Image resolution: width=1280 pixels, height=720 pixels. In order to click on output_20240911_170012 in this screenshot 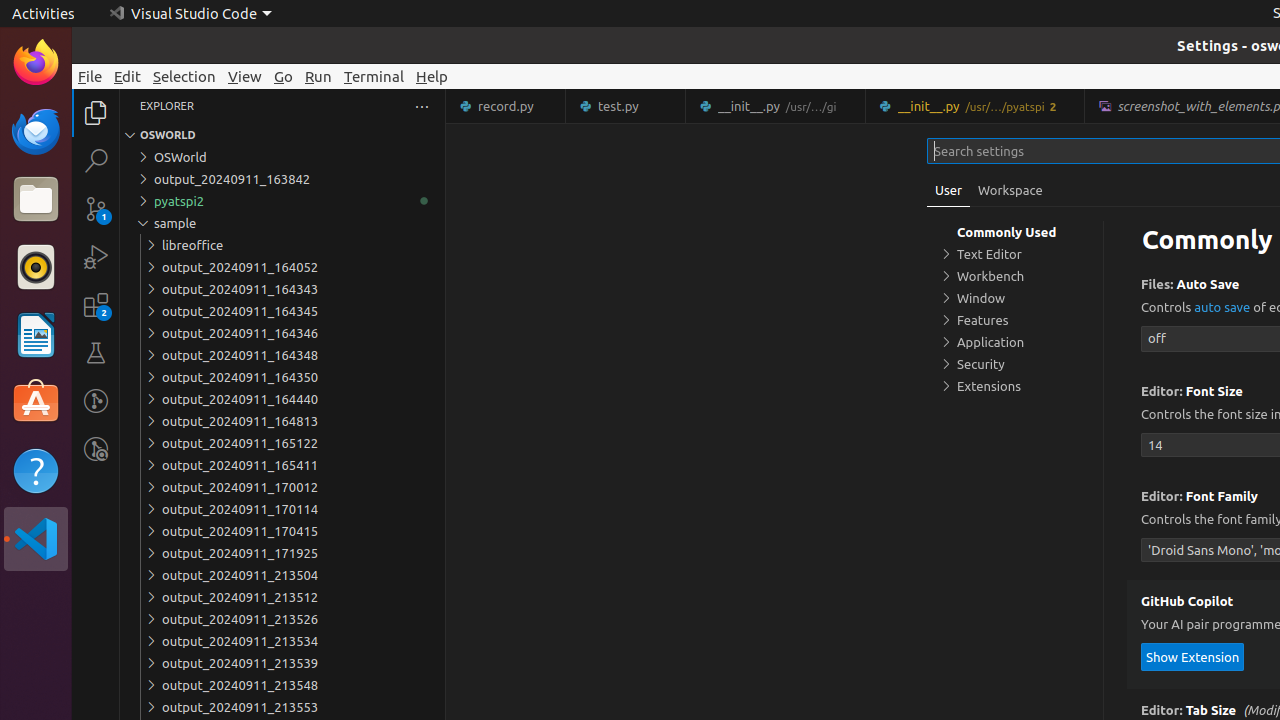, I will do `click(282, 487)`.